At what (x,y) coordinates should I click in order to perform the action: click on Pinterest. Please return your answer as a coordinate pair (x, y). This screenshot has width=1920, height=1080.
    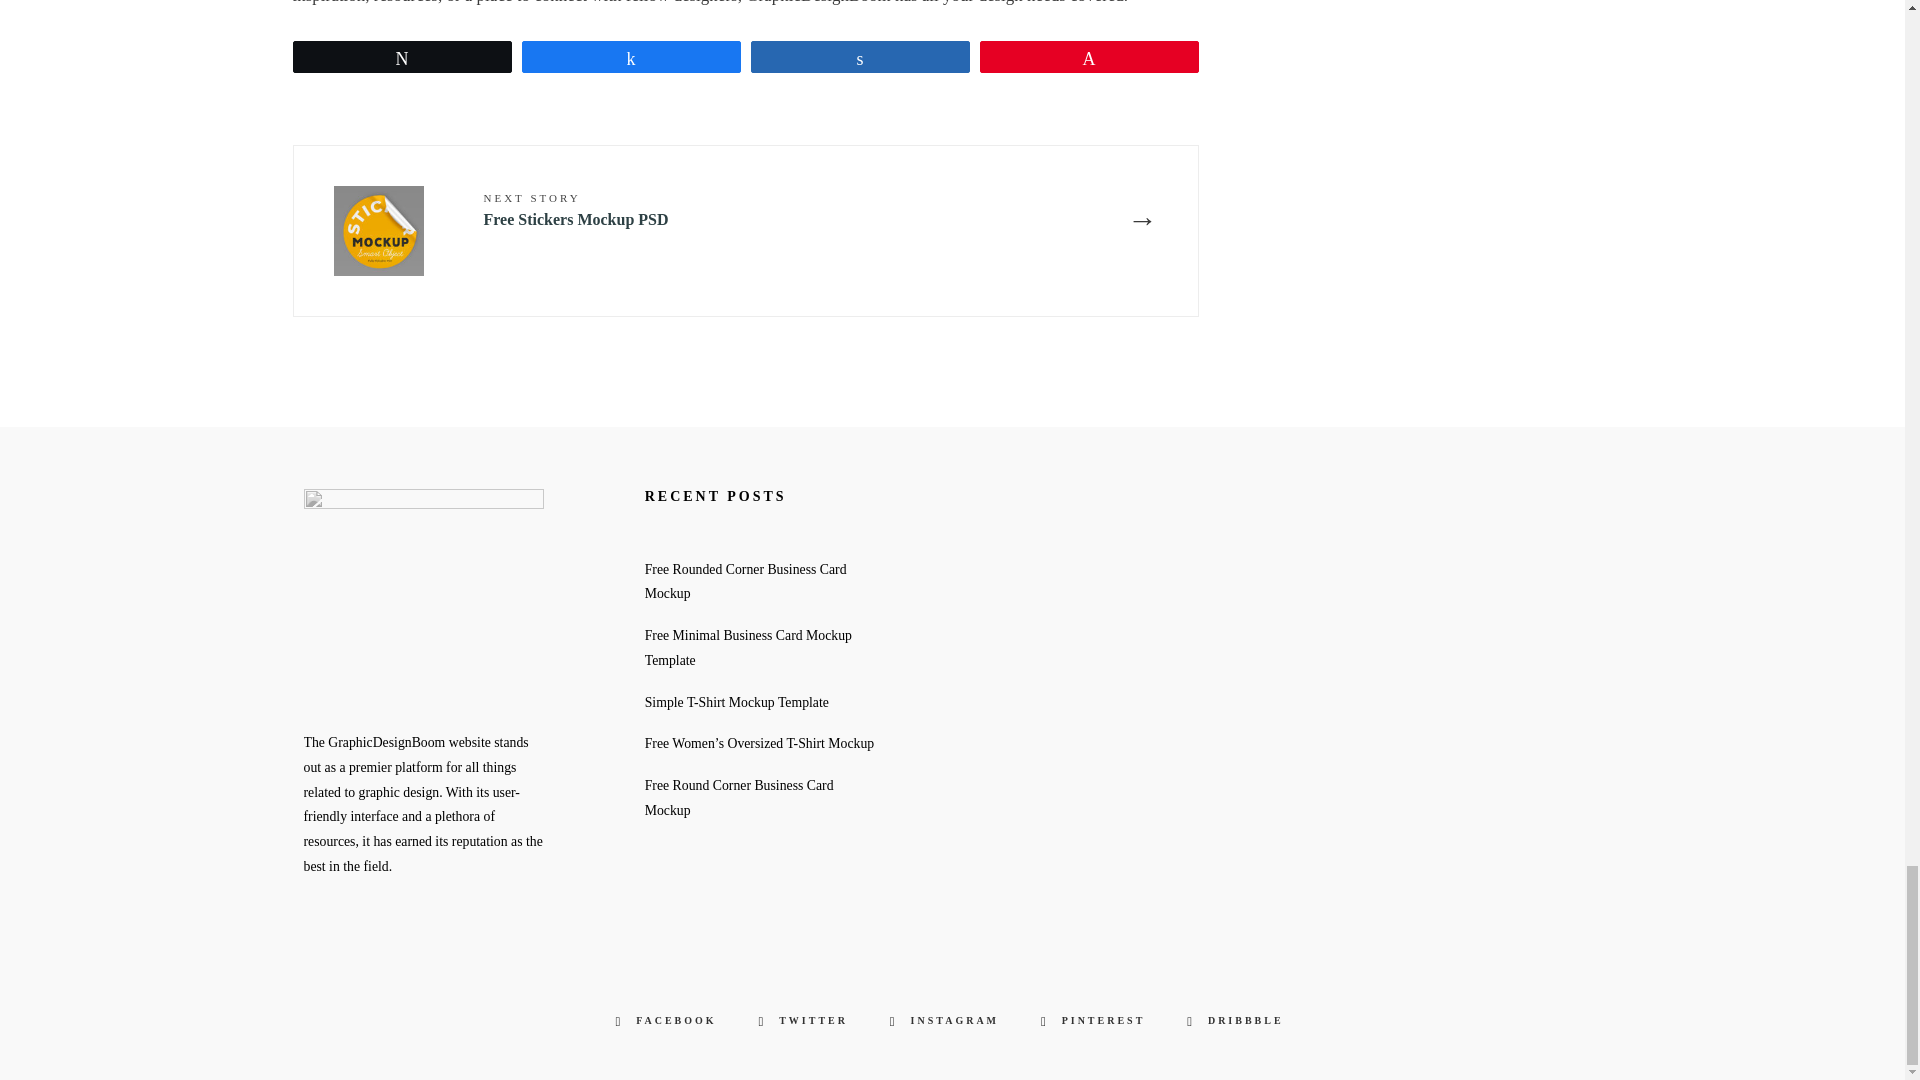
    Looking at the image, I should click on (1096, 1020).